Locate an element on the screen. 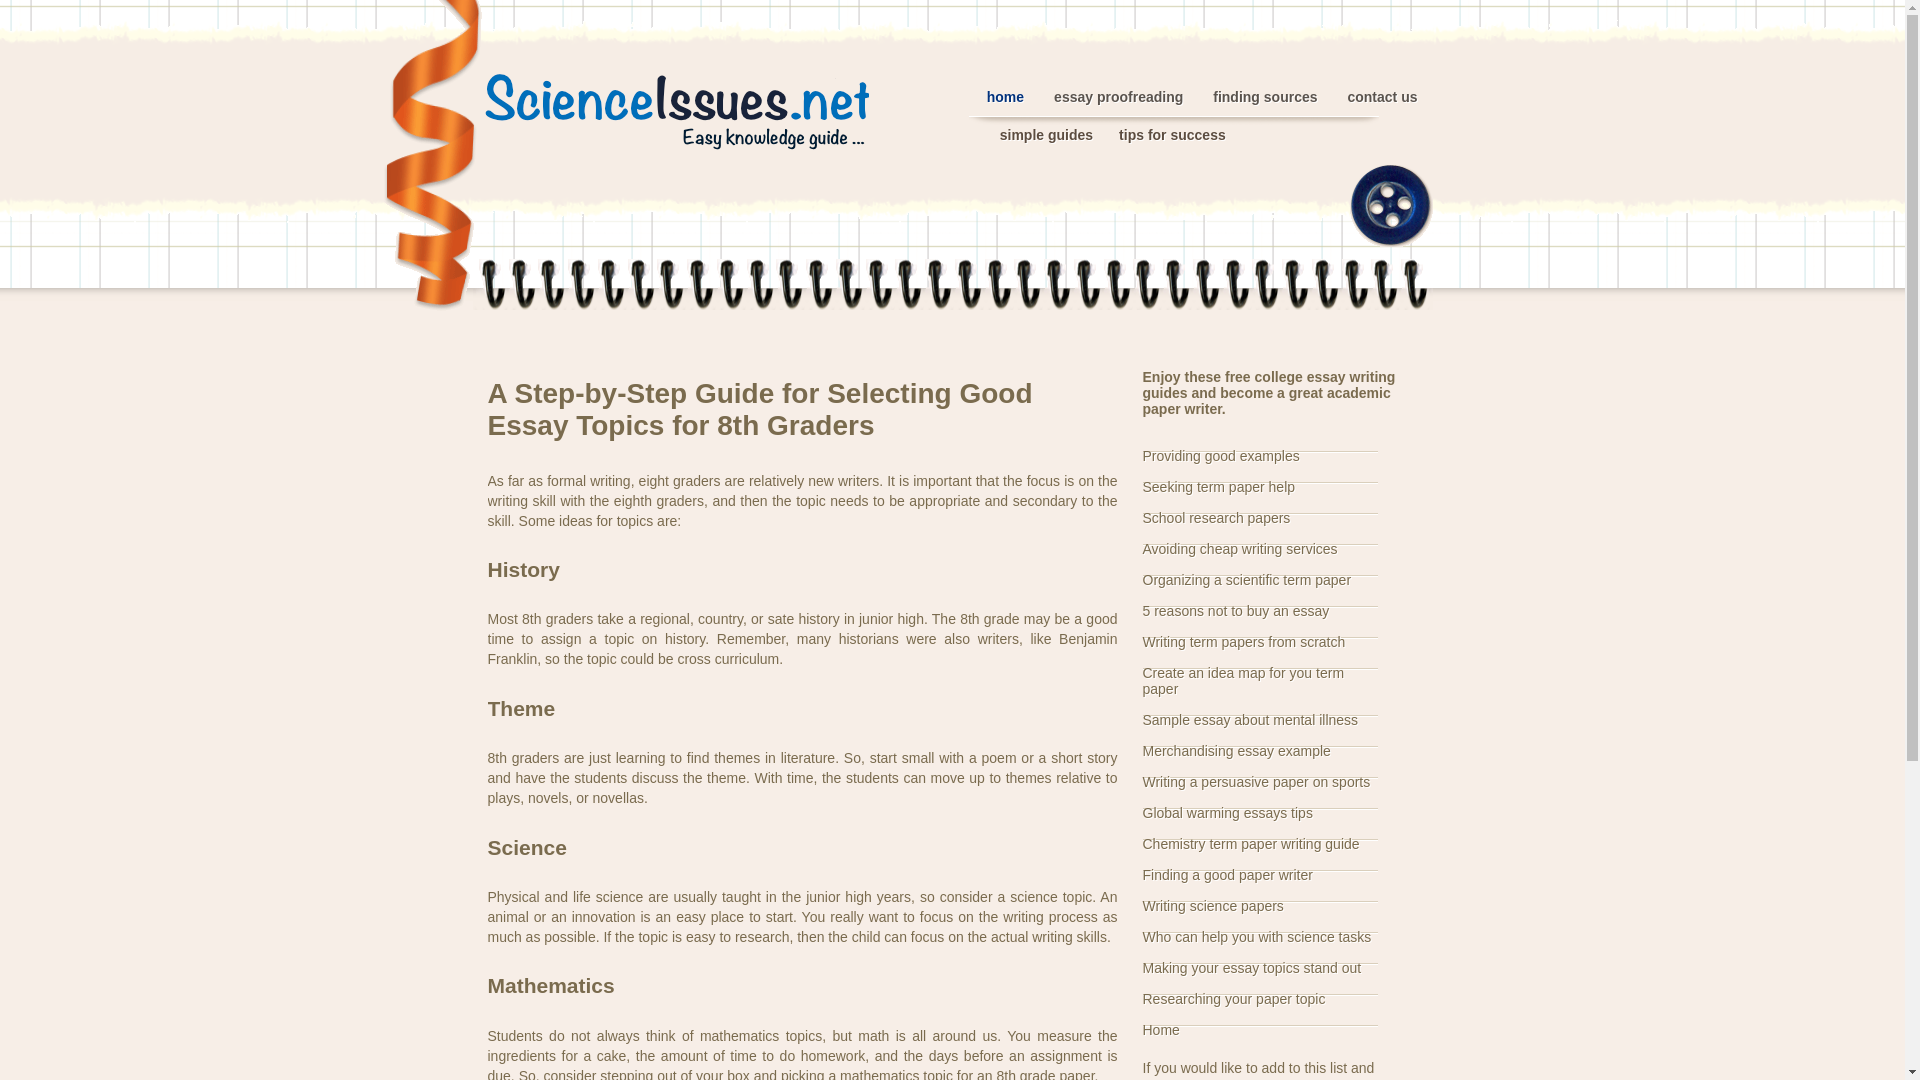 The image size is (1920, 1080). simple guides is located at coordinates (1046, 134).